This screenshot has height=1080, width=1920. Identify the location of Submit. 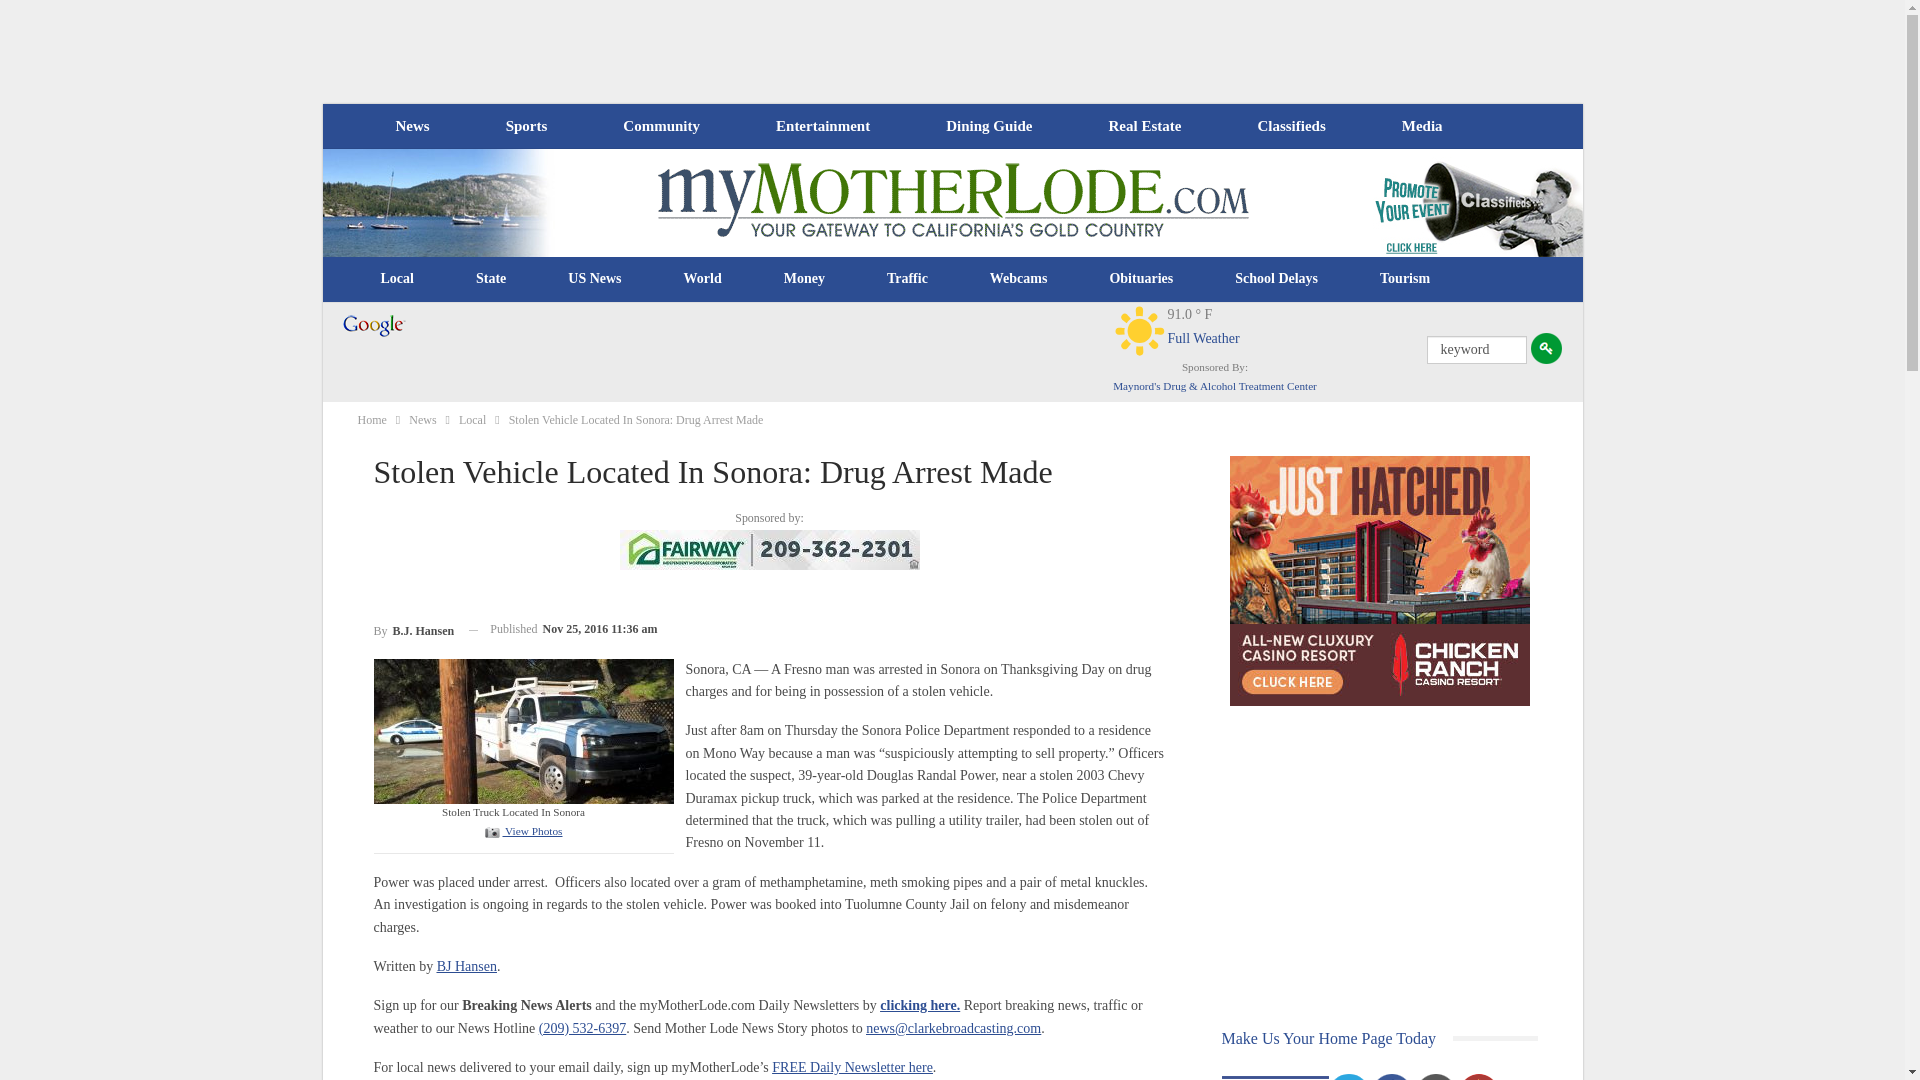
(1546, 348).